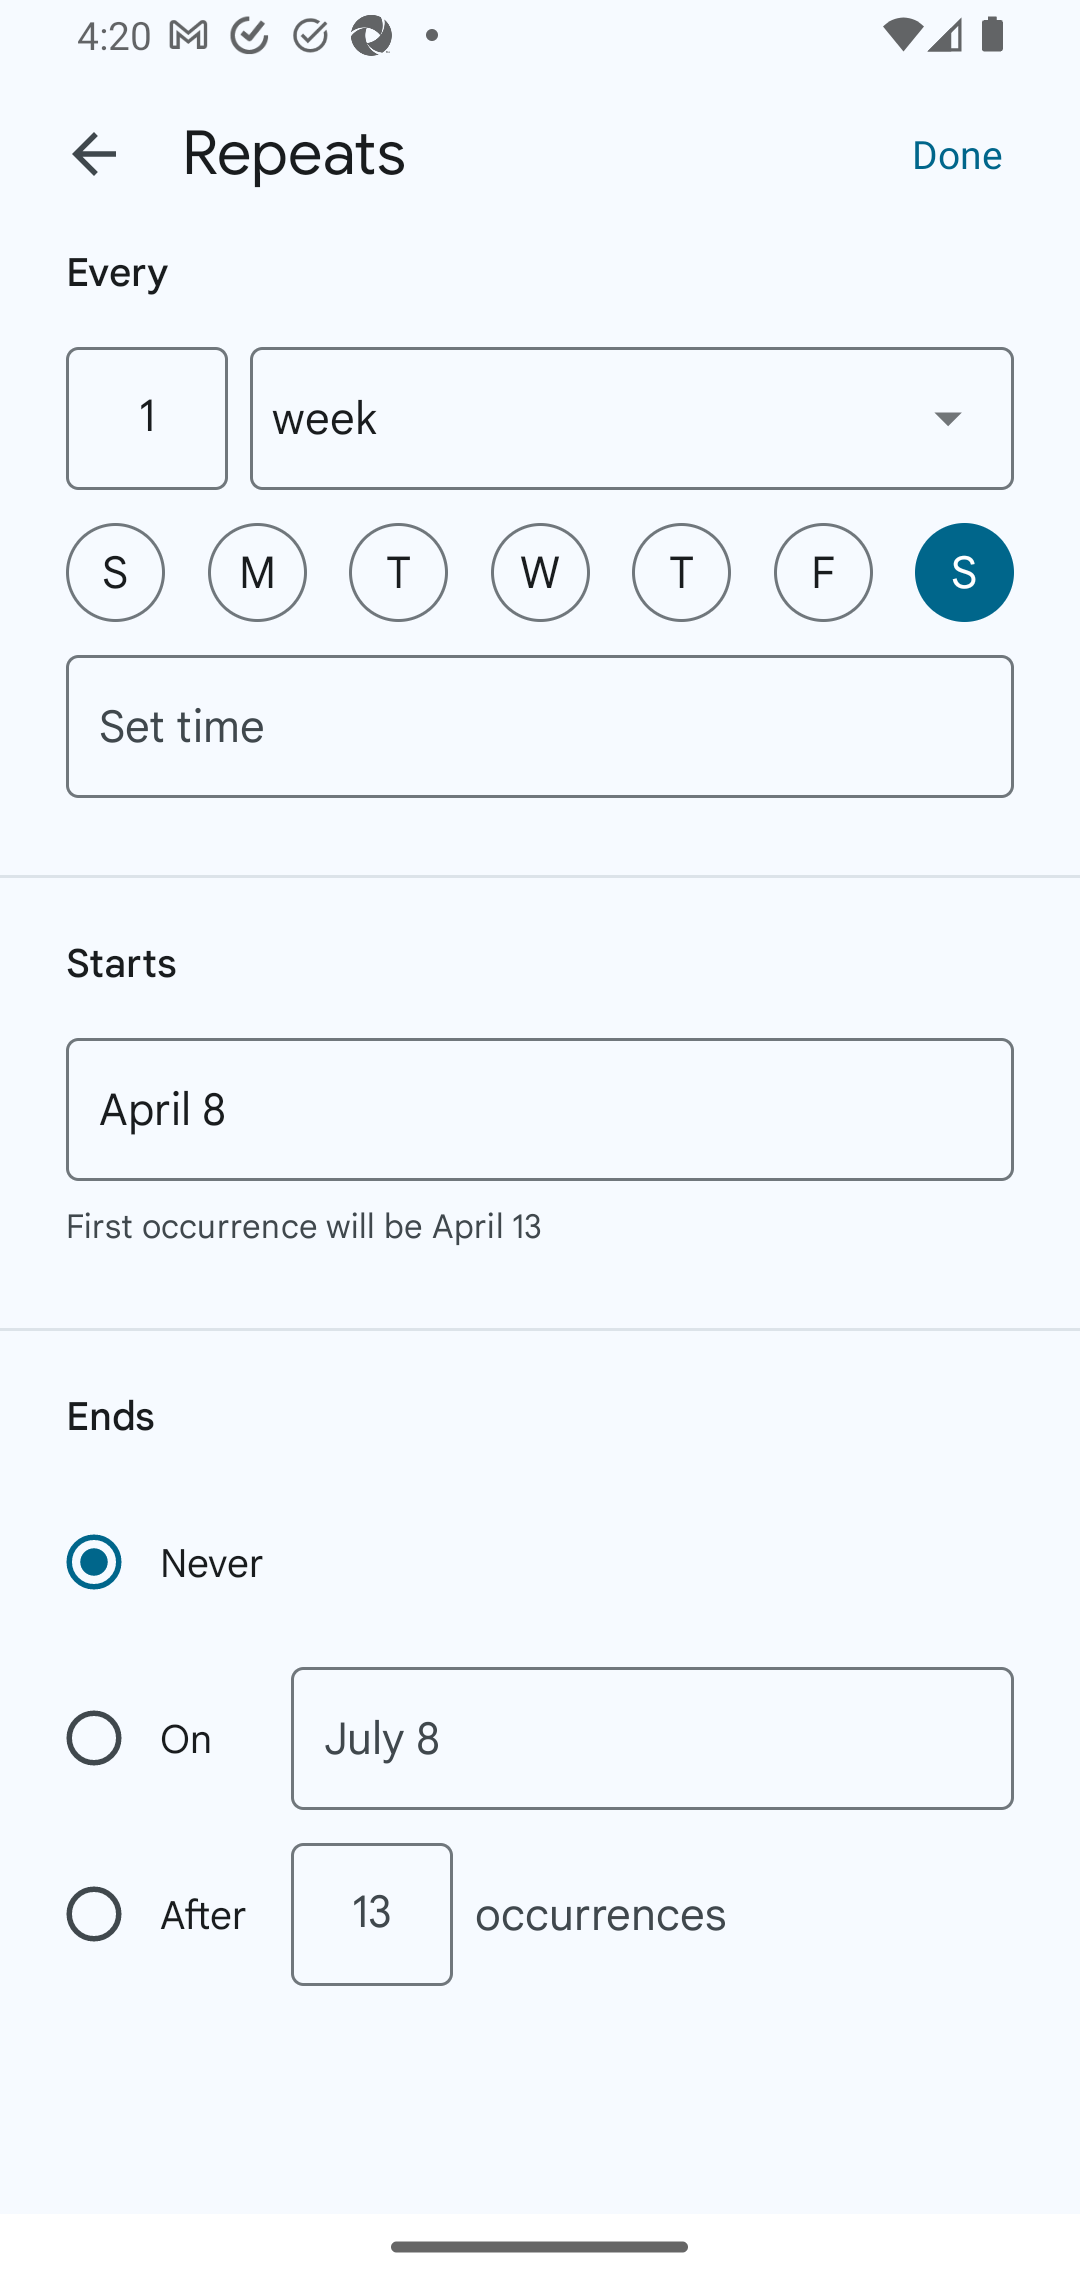 The width and height of the screenshot is (1080, 2280). I want to click on W Wednesday, so click(540, 572).